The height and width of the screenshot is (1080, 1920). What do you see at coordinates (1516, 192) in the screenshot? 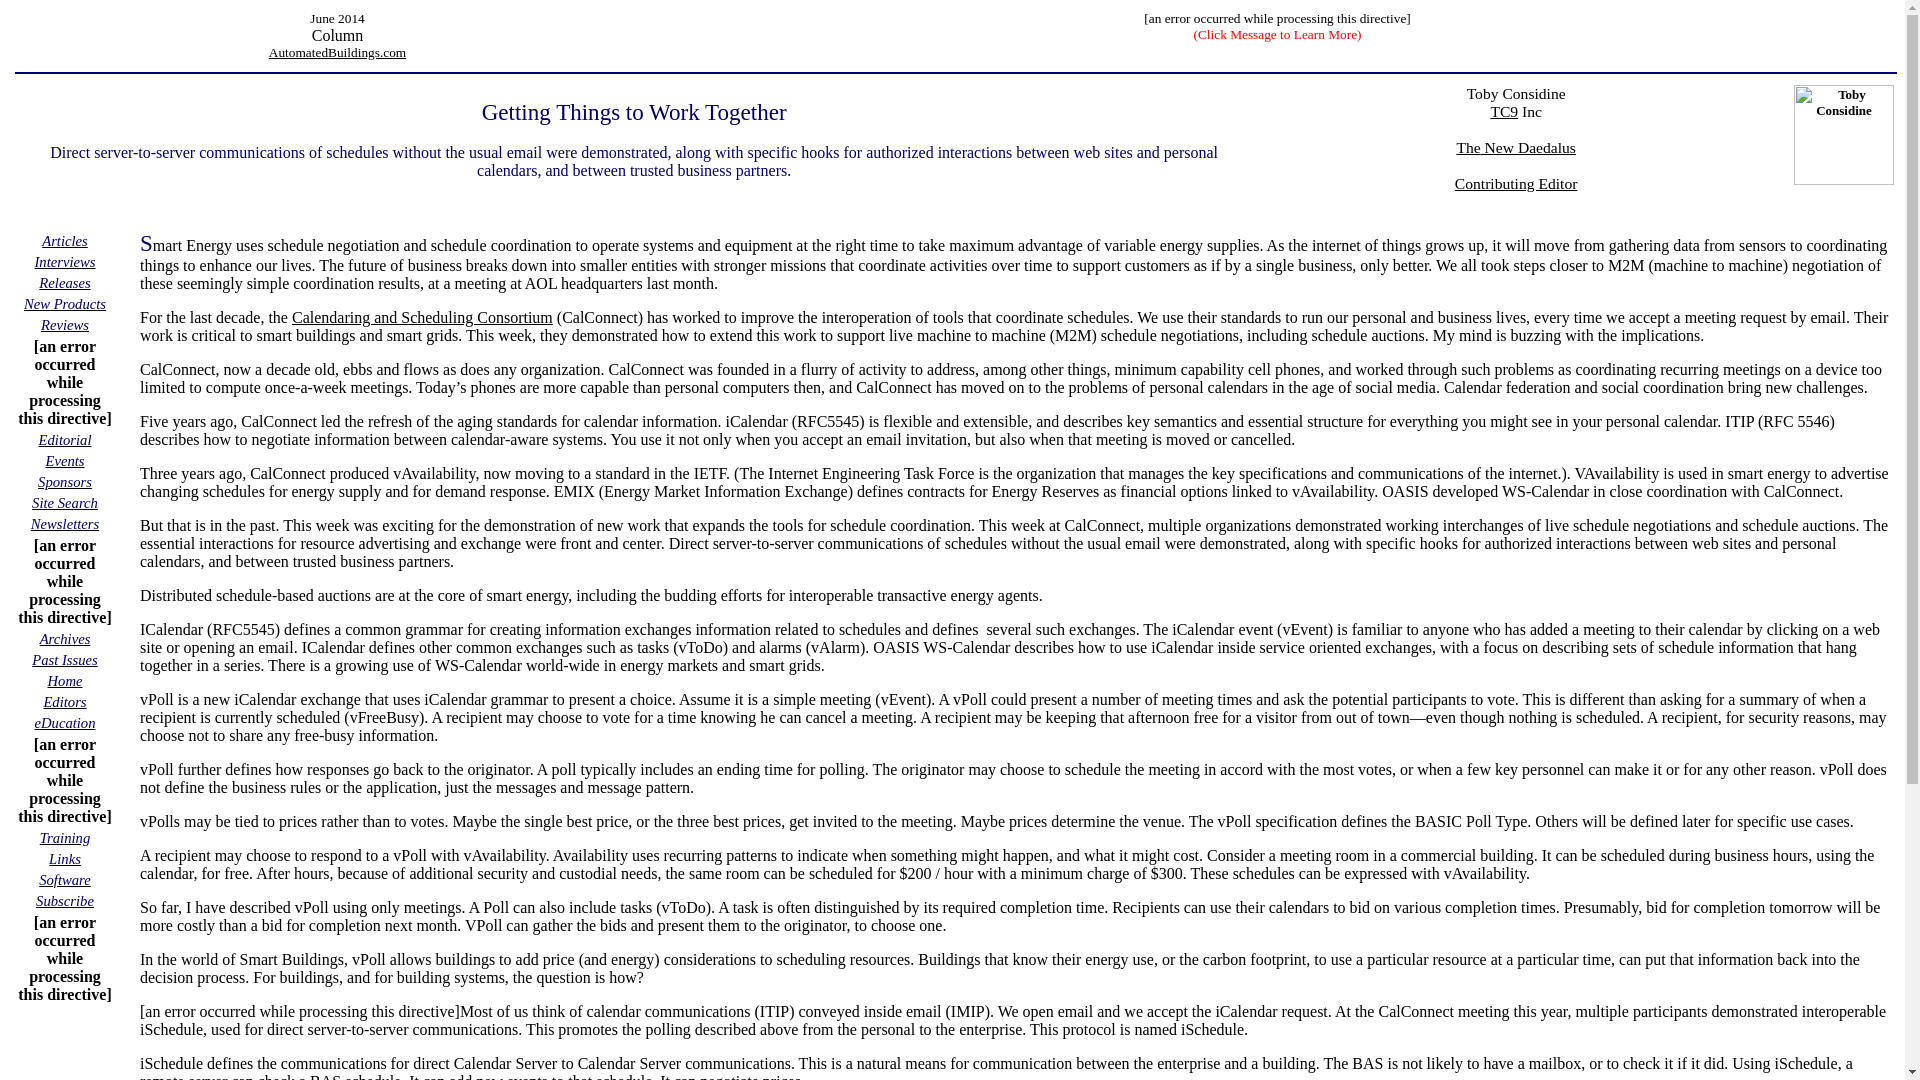
I see `Contributing Editor` at bounding box center [1516, 192].